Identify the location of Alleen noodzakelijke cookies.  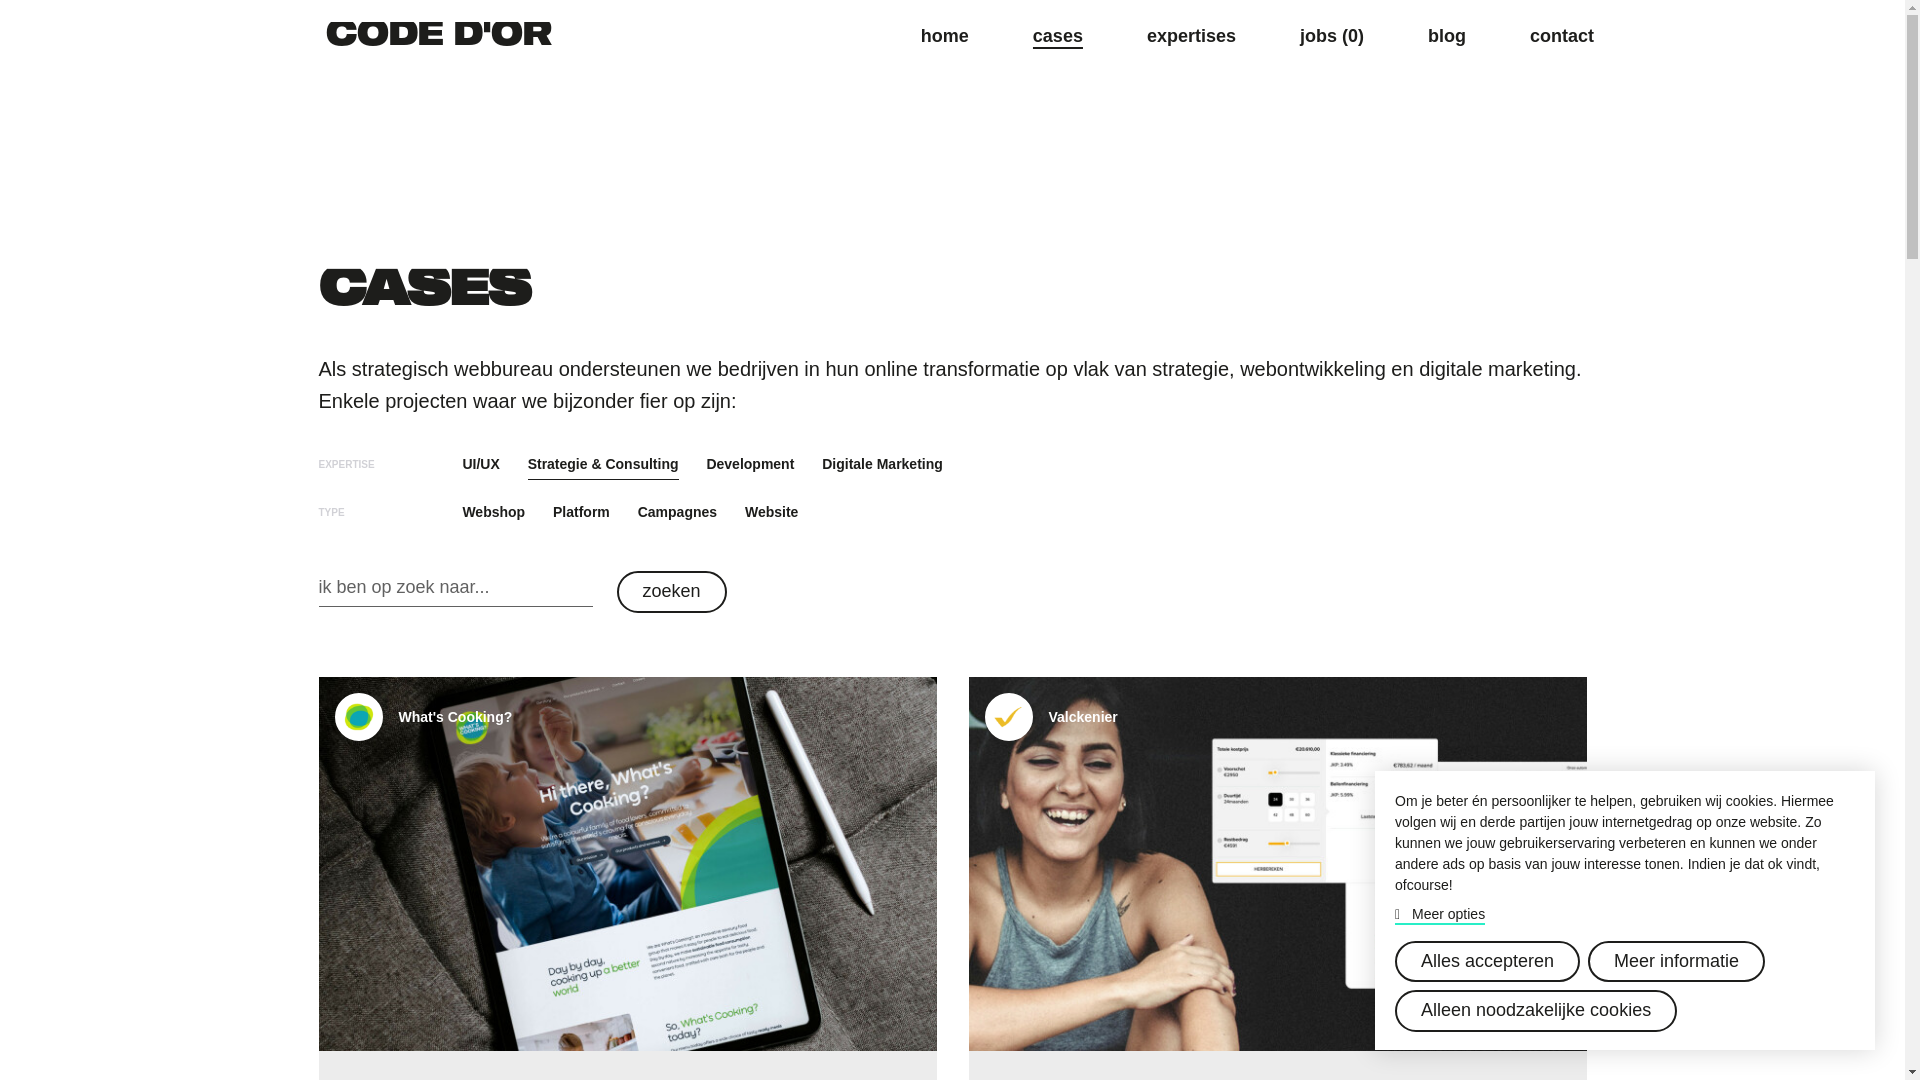
(1536, 1011).